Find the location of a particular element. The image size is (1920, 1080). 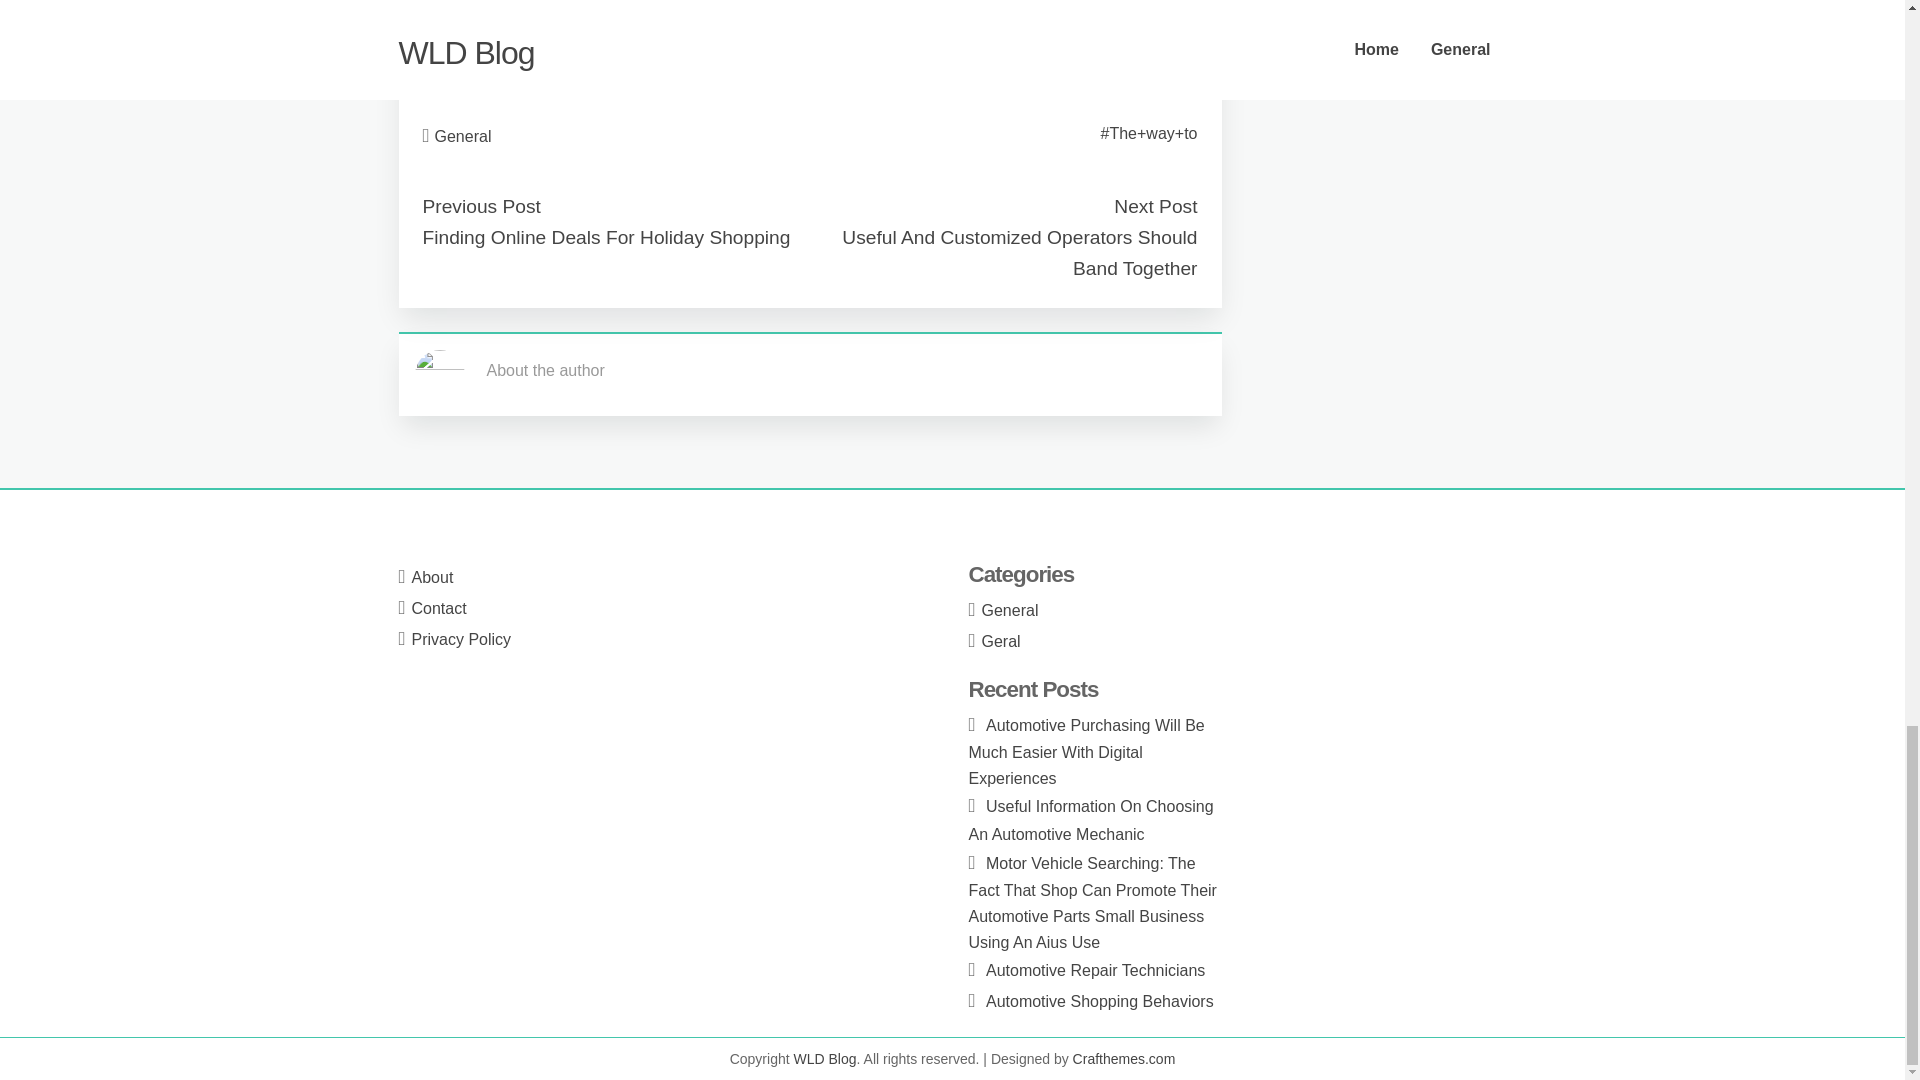

Contact is located at coordinates (439, 608).